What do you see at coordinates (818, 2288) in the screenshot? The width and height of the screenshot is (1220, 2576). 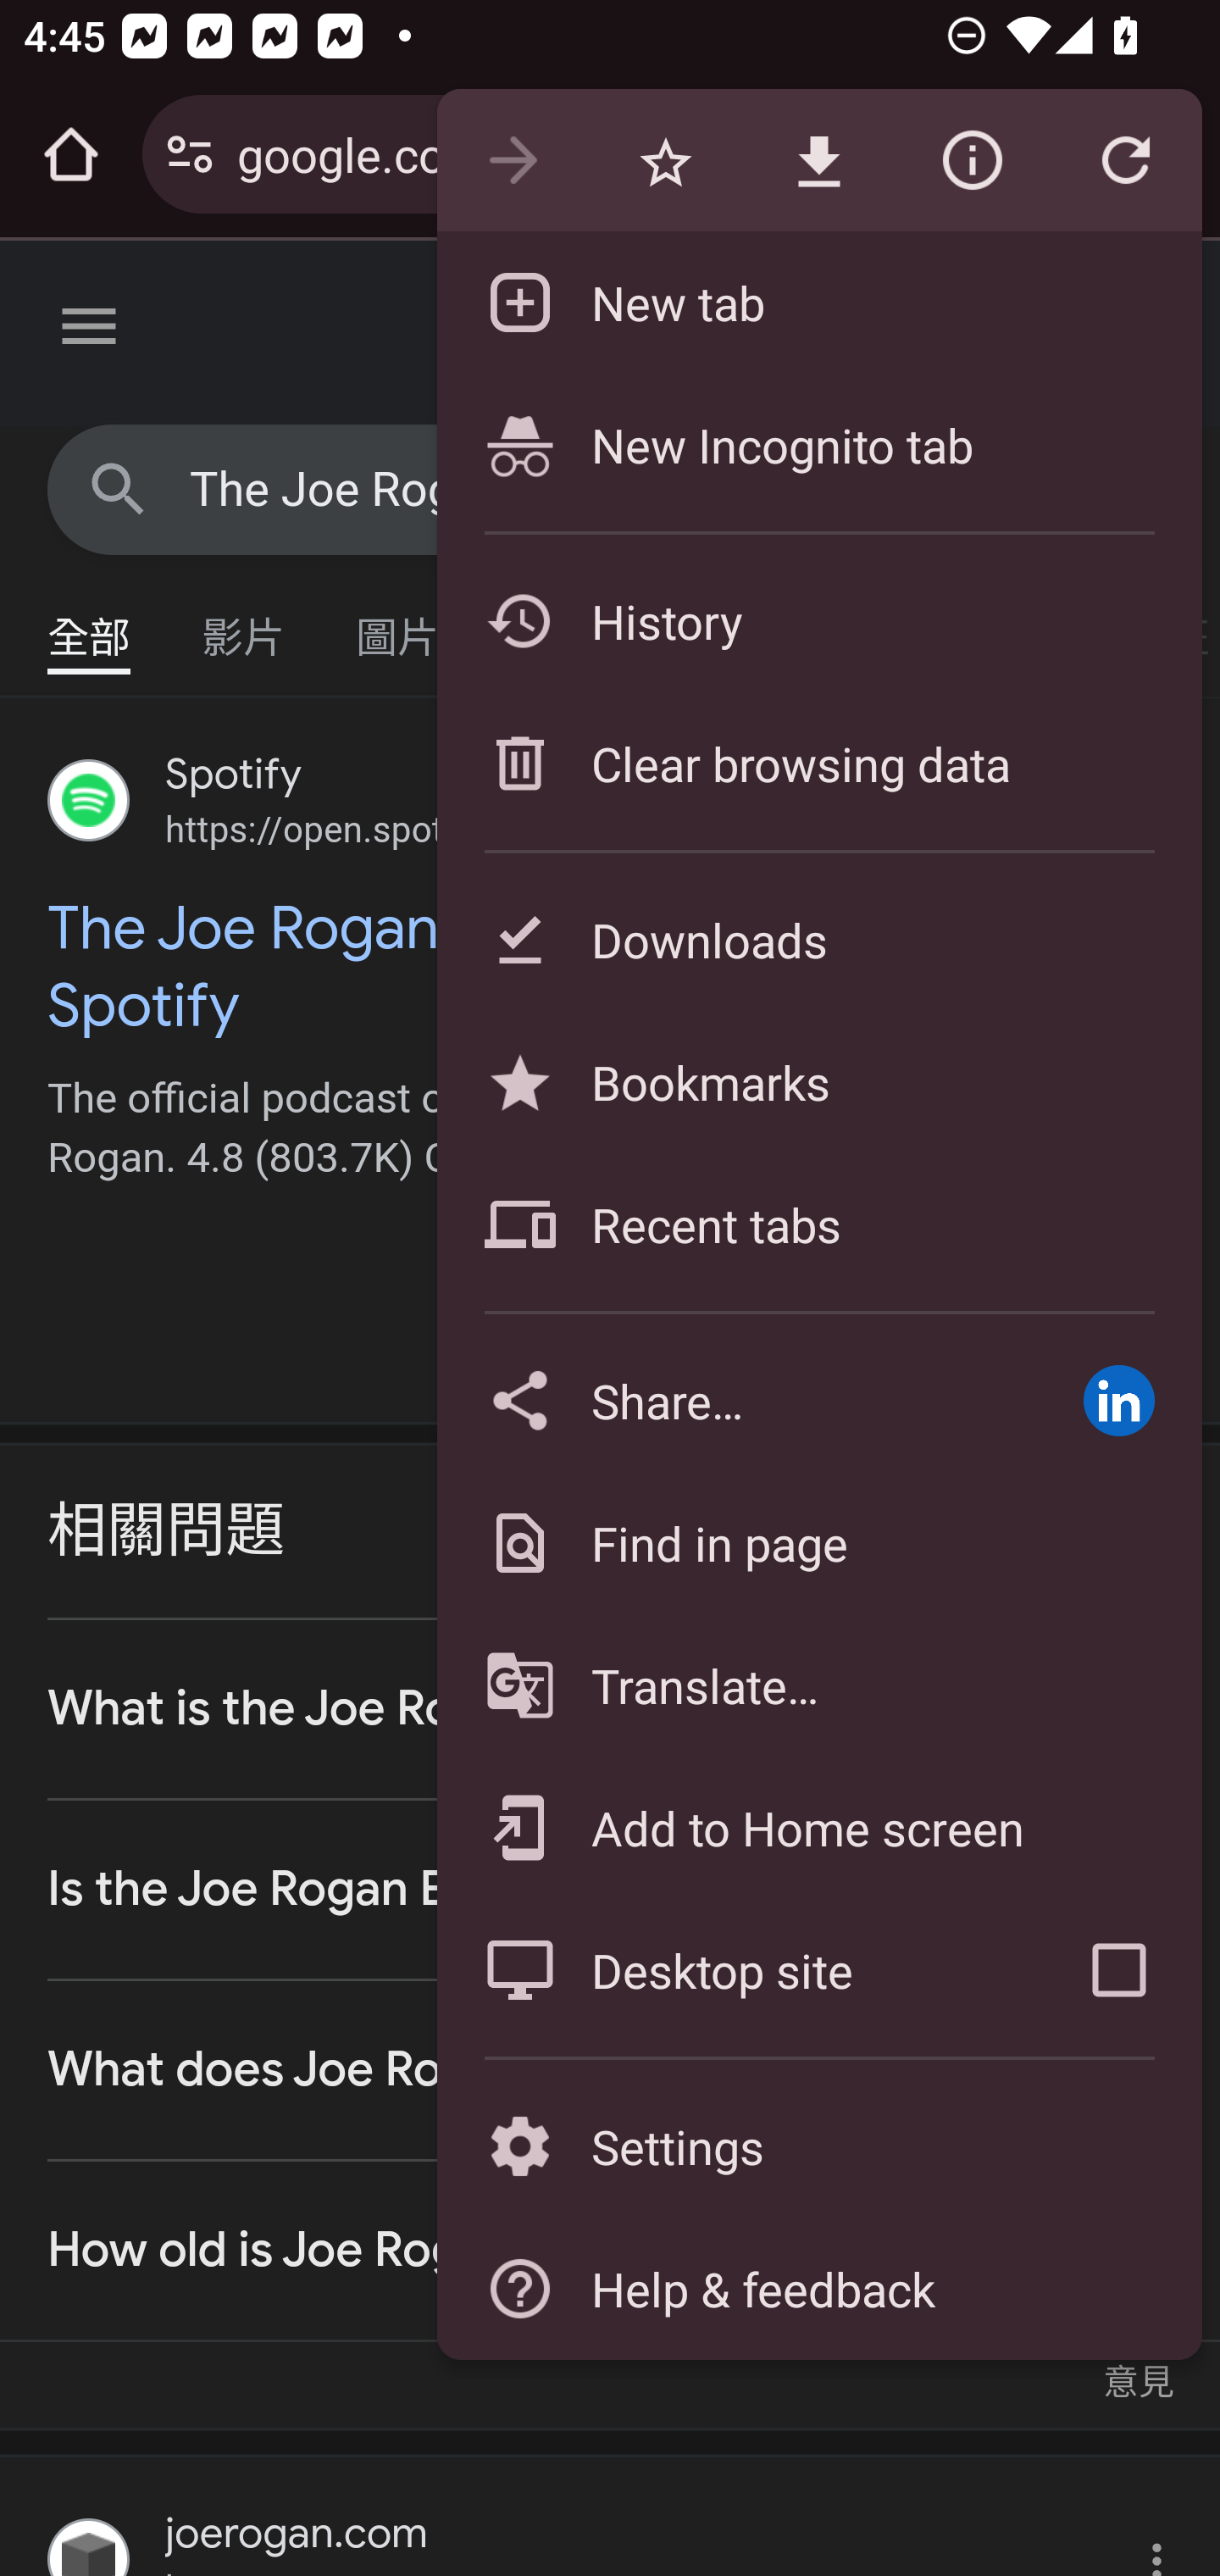 I see `Help & feedback` at bounding box center [818, 2288].